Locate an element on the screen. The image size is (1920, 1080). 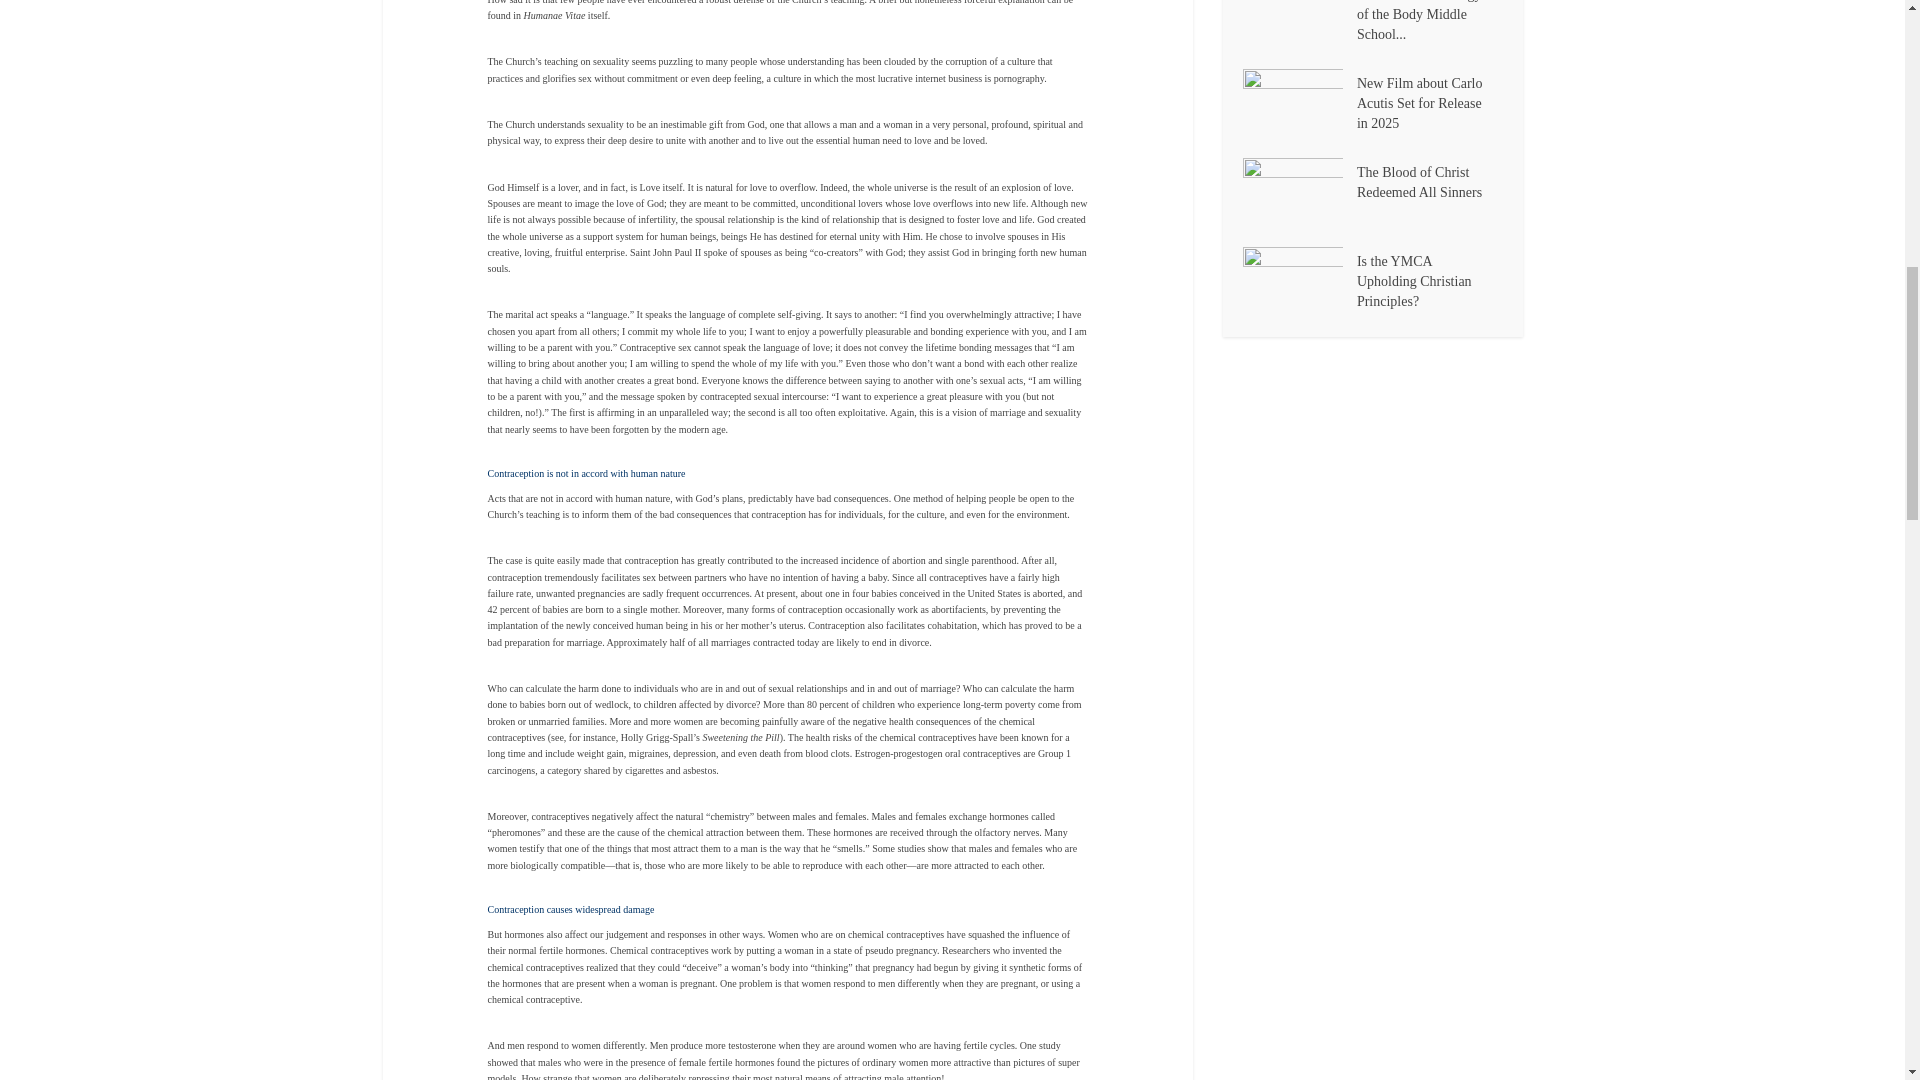
Is the YMCA Upholding Christian Principles? is located at coordinates (1298, 282).